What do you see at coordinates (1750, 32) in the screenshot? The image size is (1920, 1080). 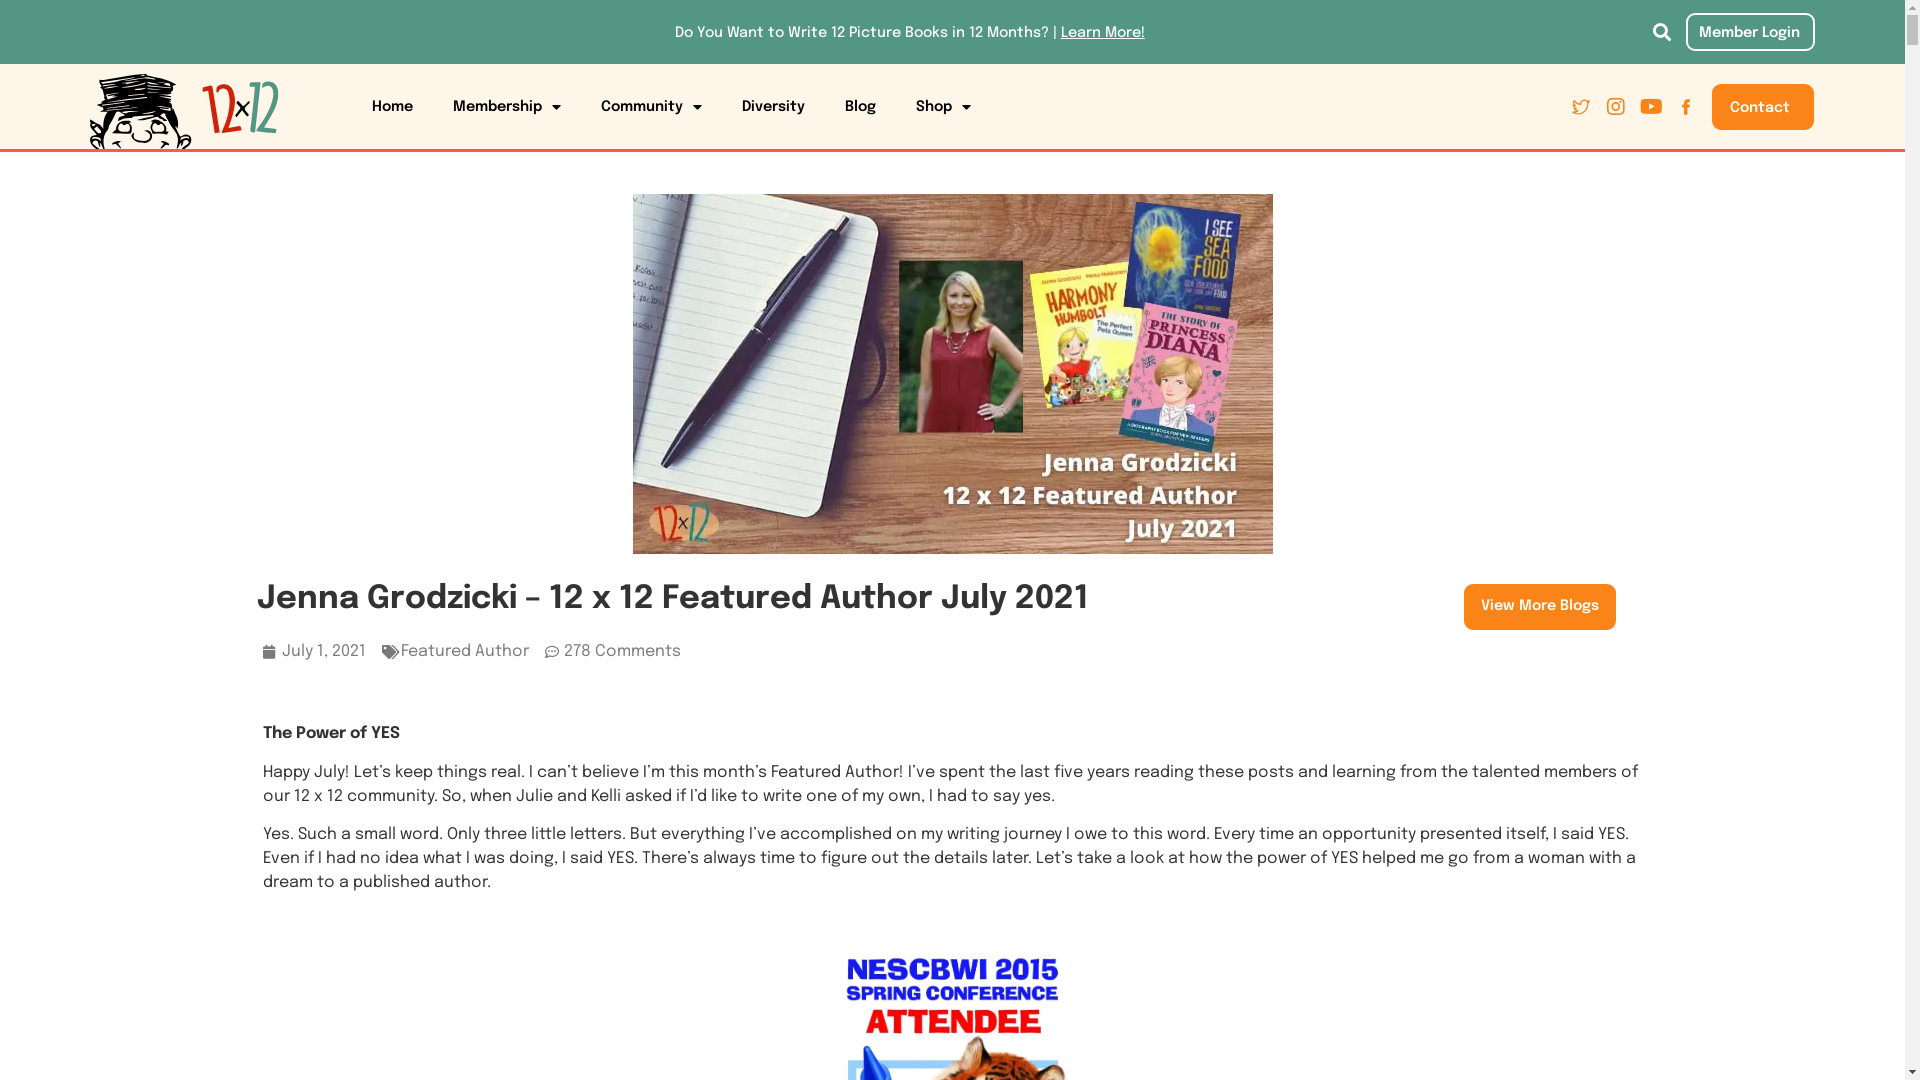 I see `Member Login` at bounding box center [1750, 32].